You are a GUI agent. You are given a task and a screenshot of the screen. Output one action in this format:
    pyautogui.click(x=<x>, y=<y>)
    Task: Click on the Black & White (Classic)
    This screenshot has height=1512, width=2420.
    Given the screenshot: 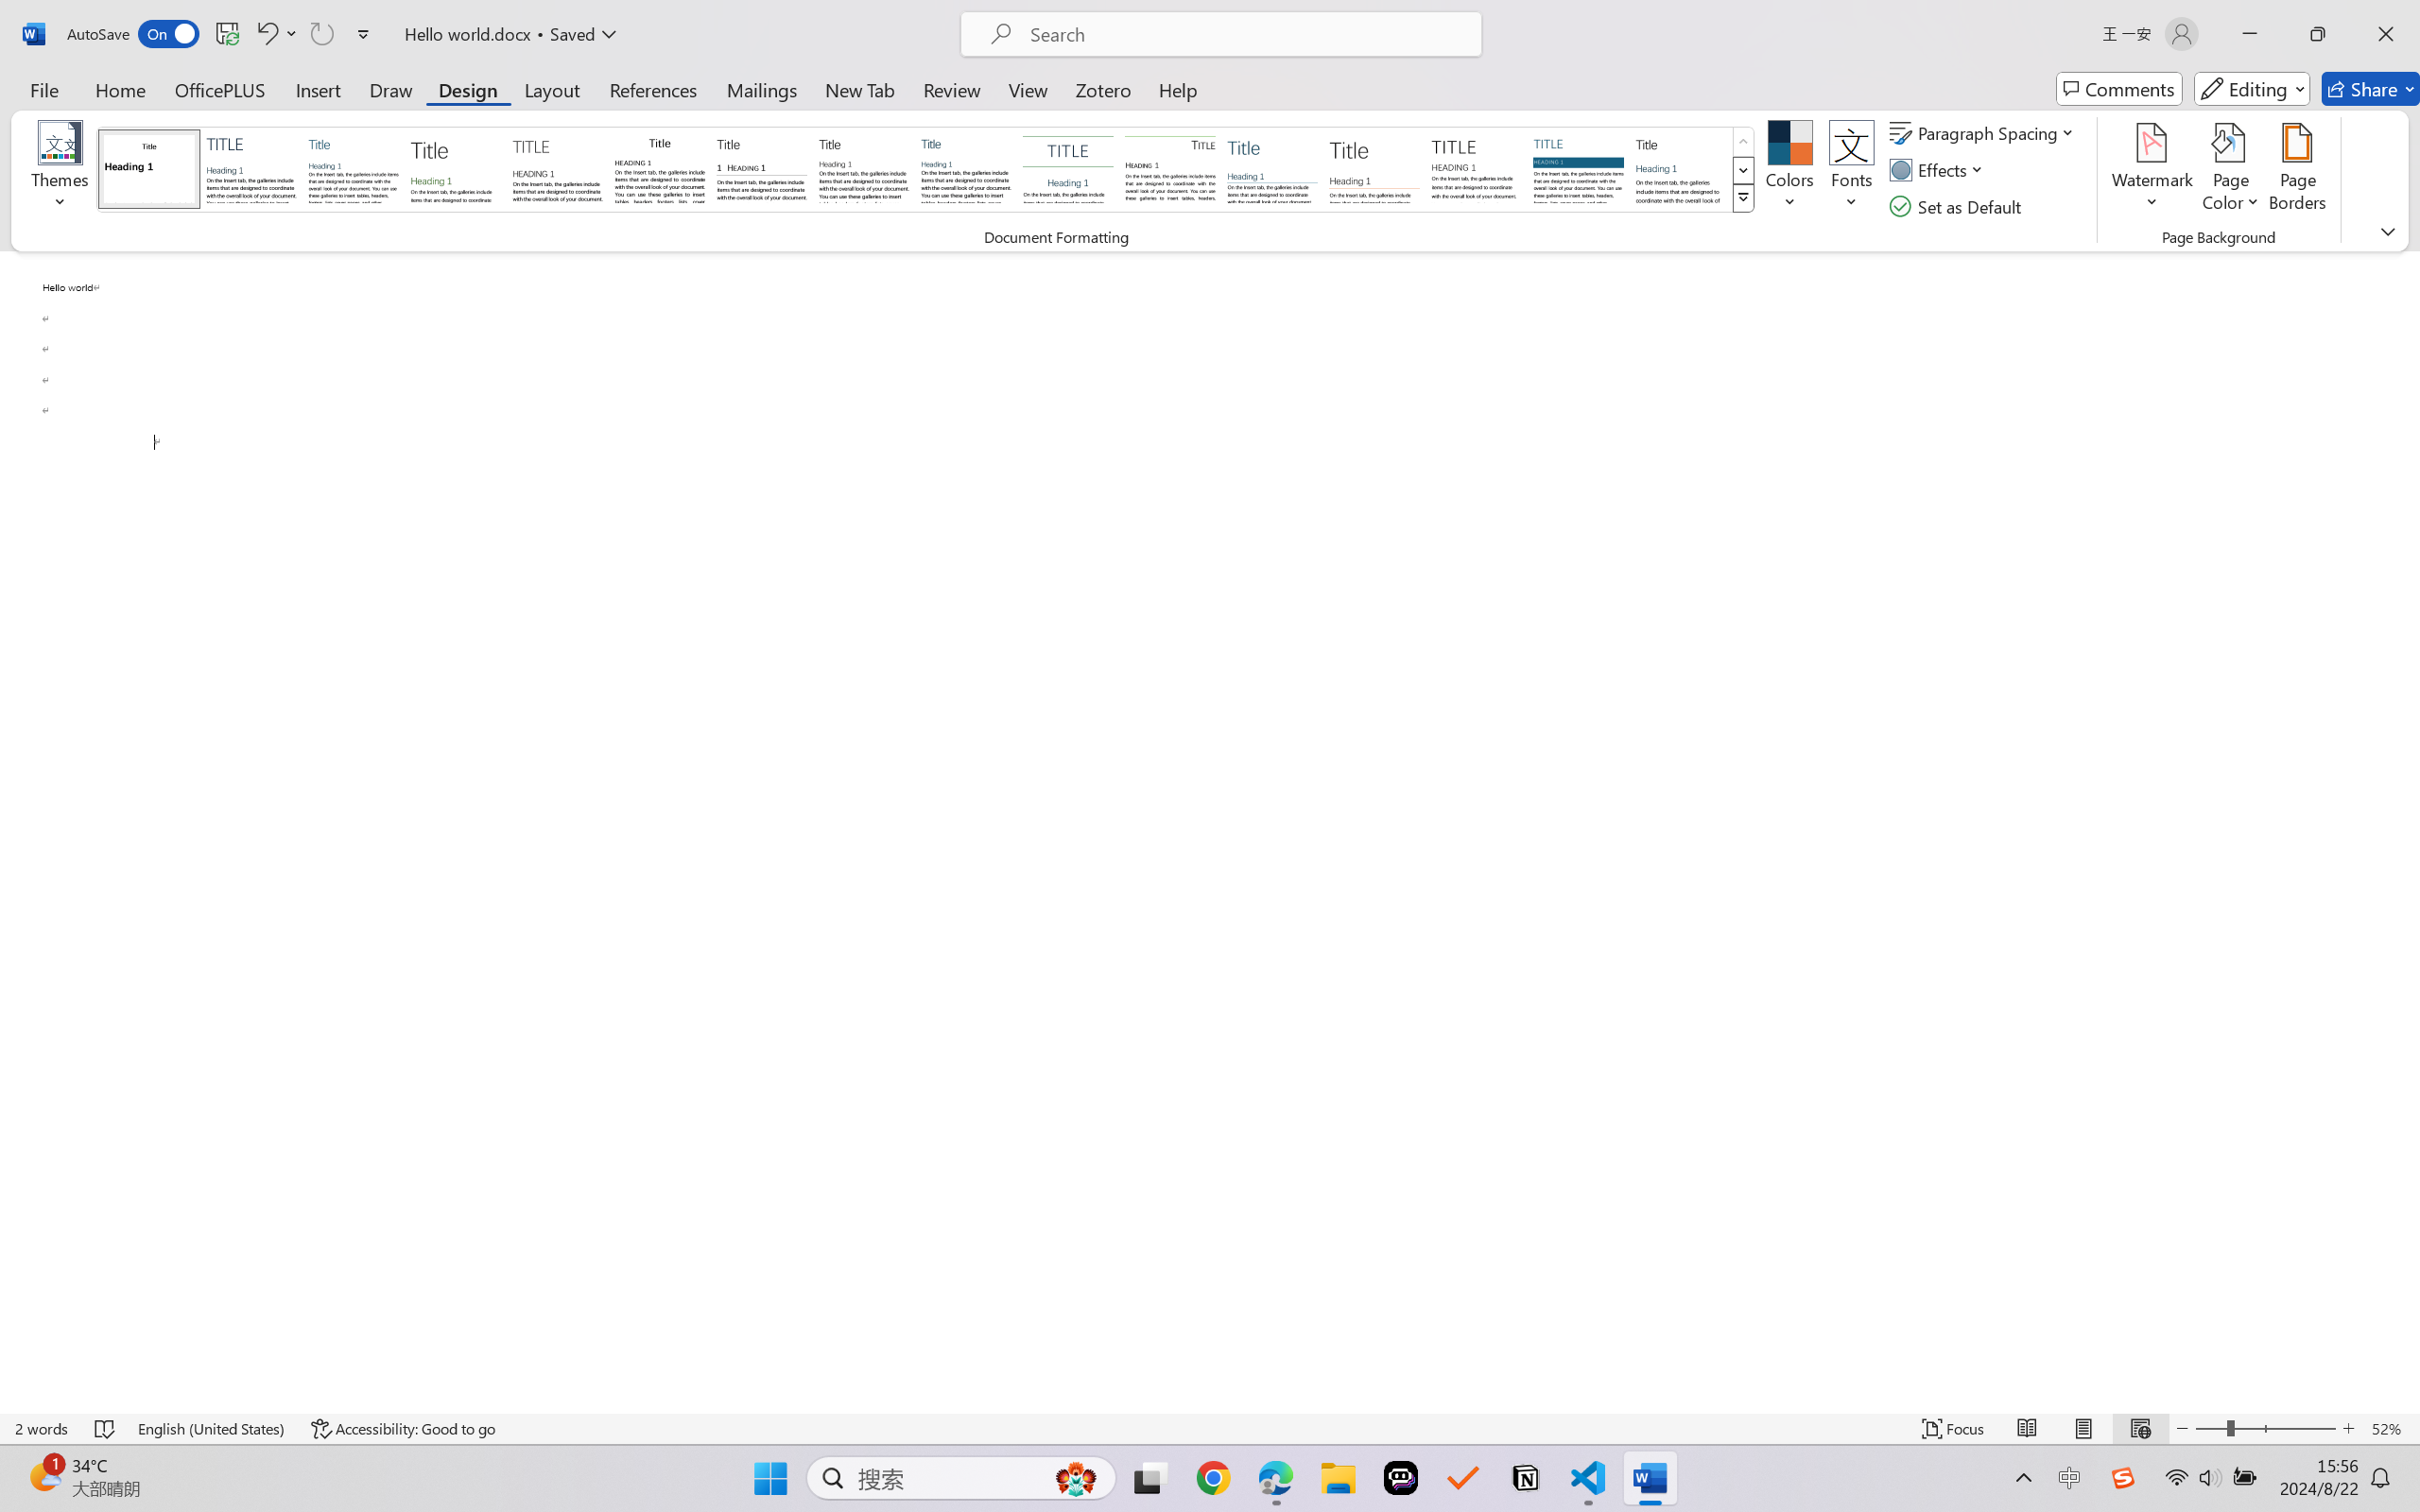 What is the action you would take?
    pyautogui.click(x=660, y=168)
    